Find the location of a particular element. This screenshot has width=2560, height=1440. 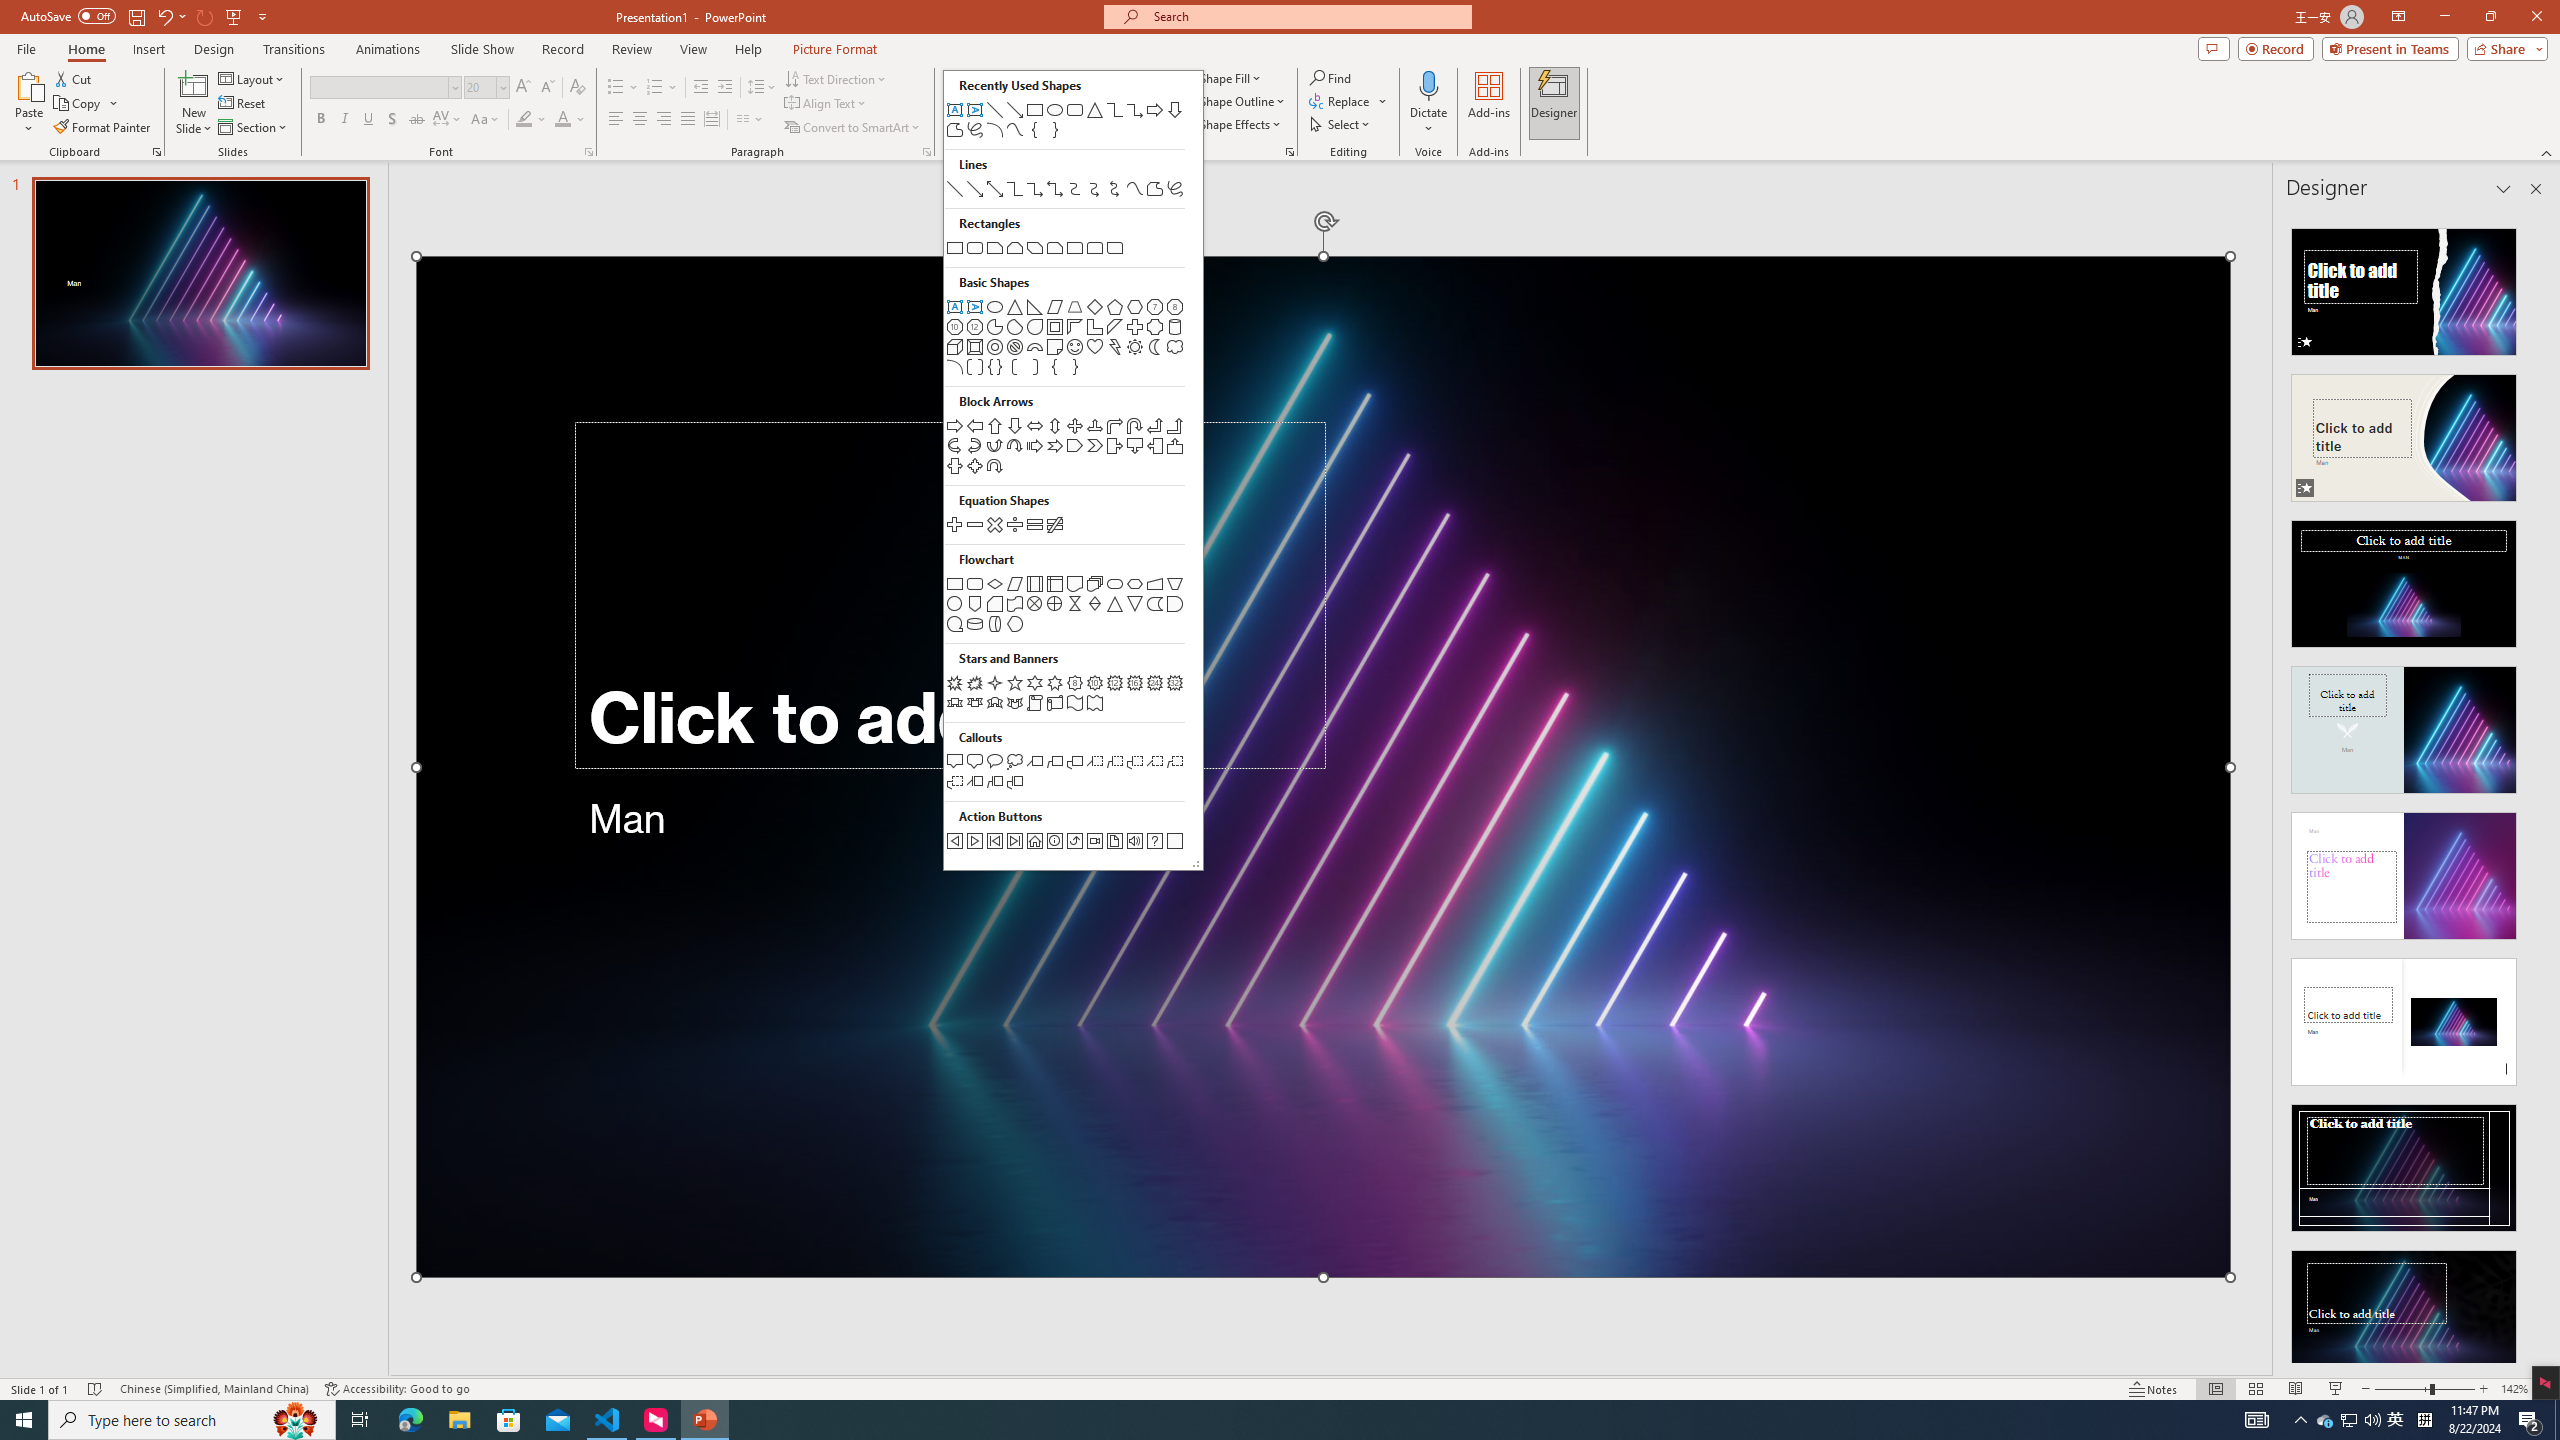

Microsoft search is located at coordinates (1306, 16).